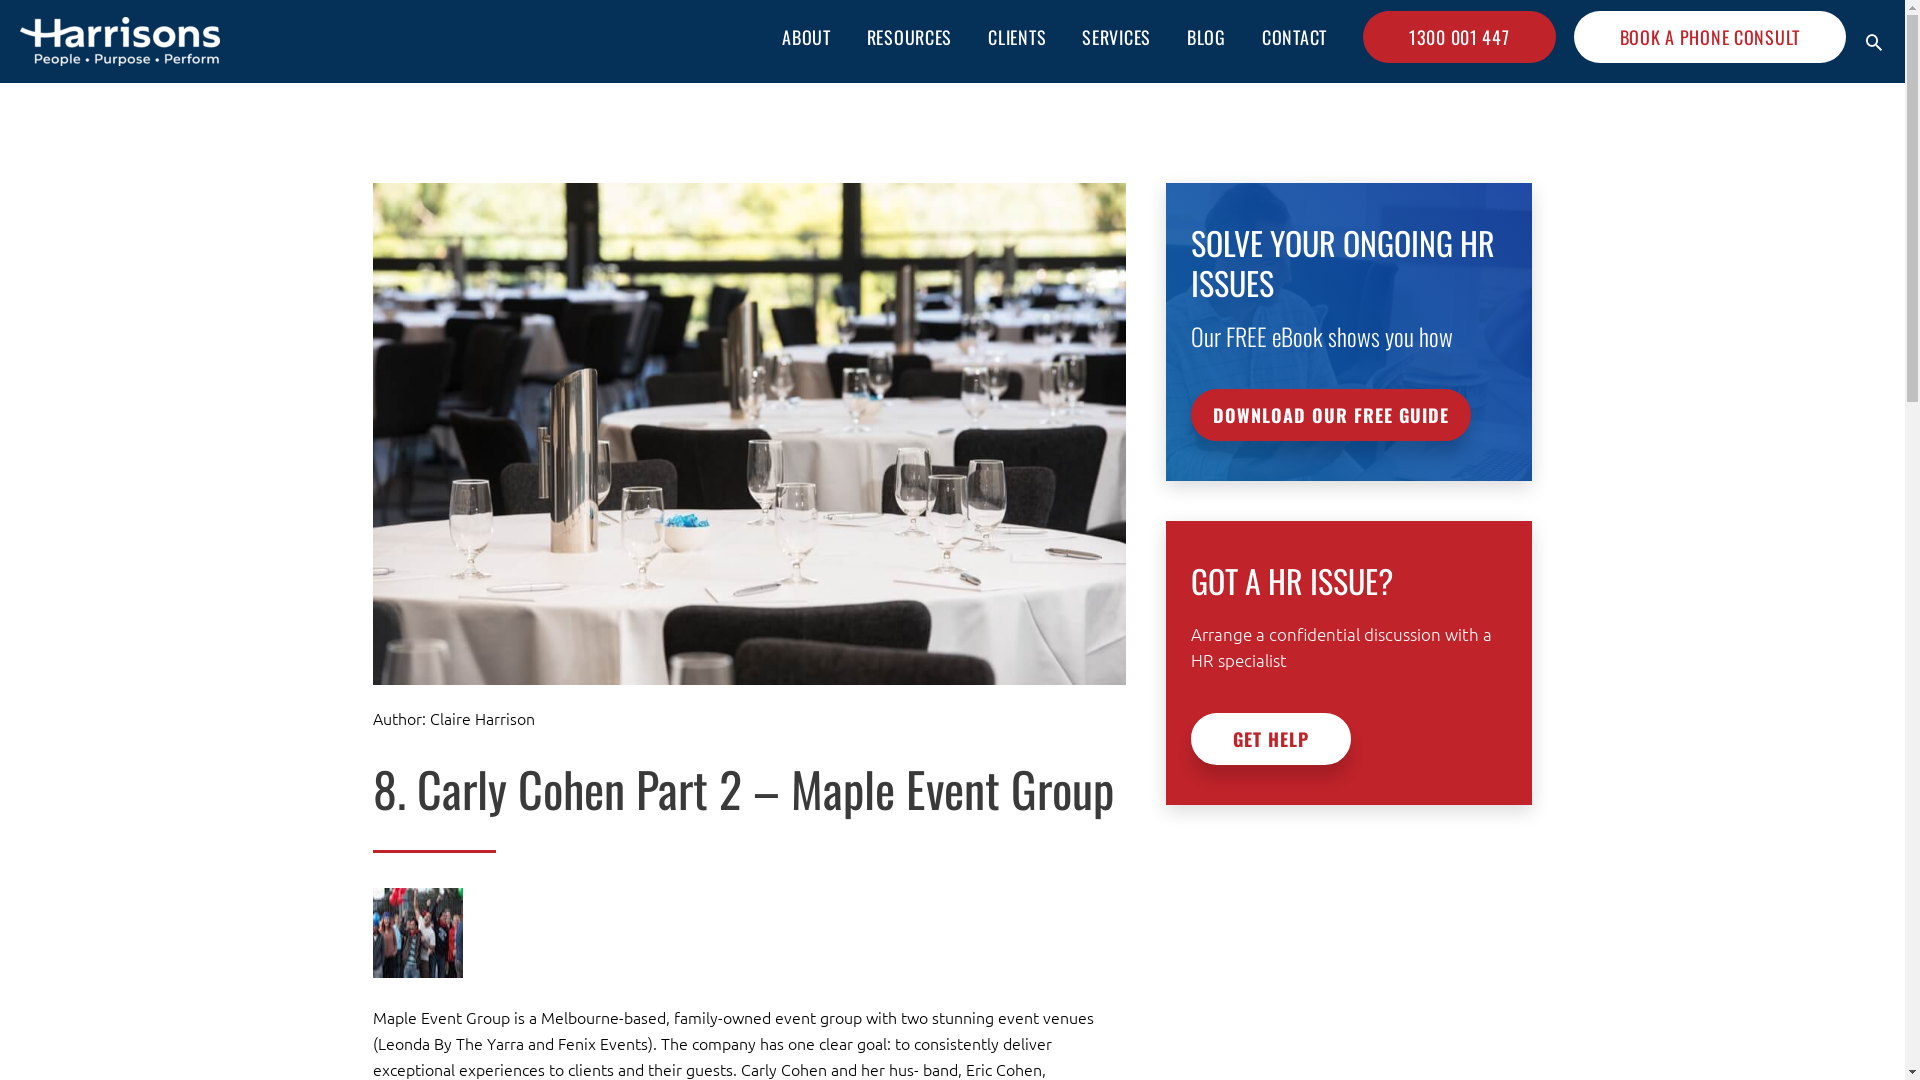  What do you see at coordinates (1710, 36) in the screenshot?
I see `BOOK A PHONE CONSULT` at bounding box center [1710, 36].